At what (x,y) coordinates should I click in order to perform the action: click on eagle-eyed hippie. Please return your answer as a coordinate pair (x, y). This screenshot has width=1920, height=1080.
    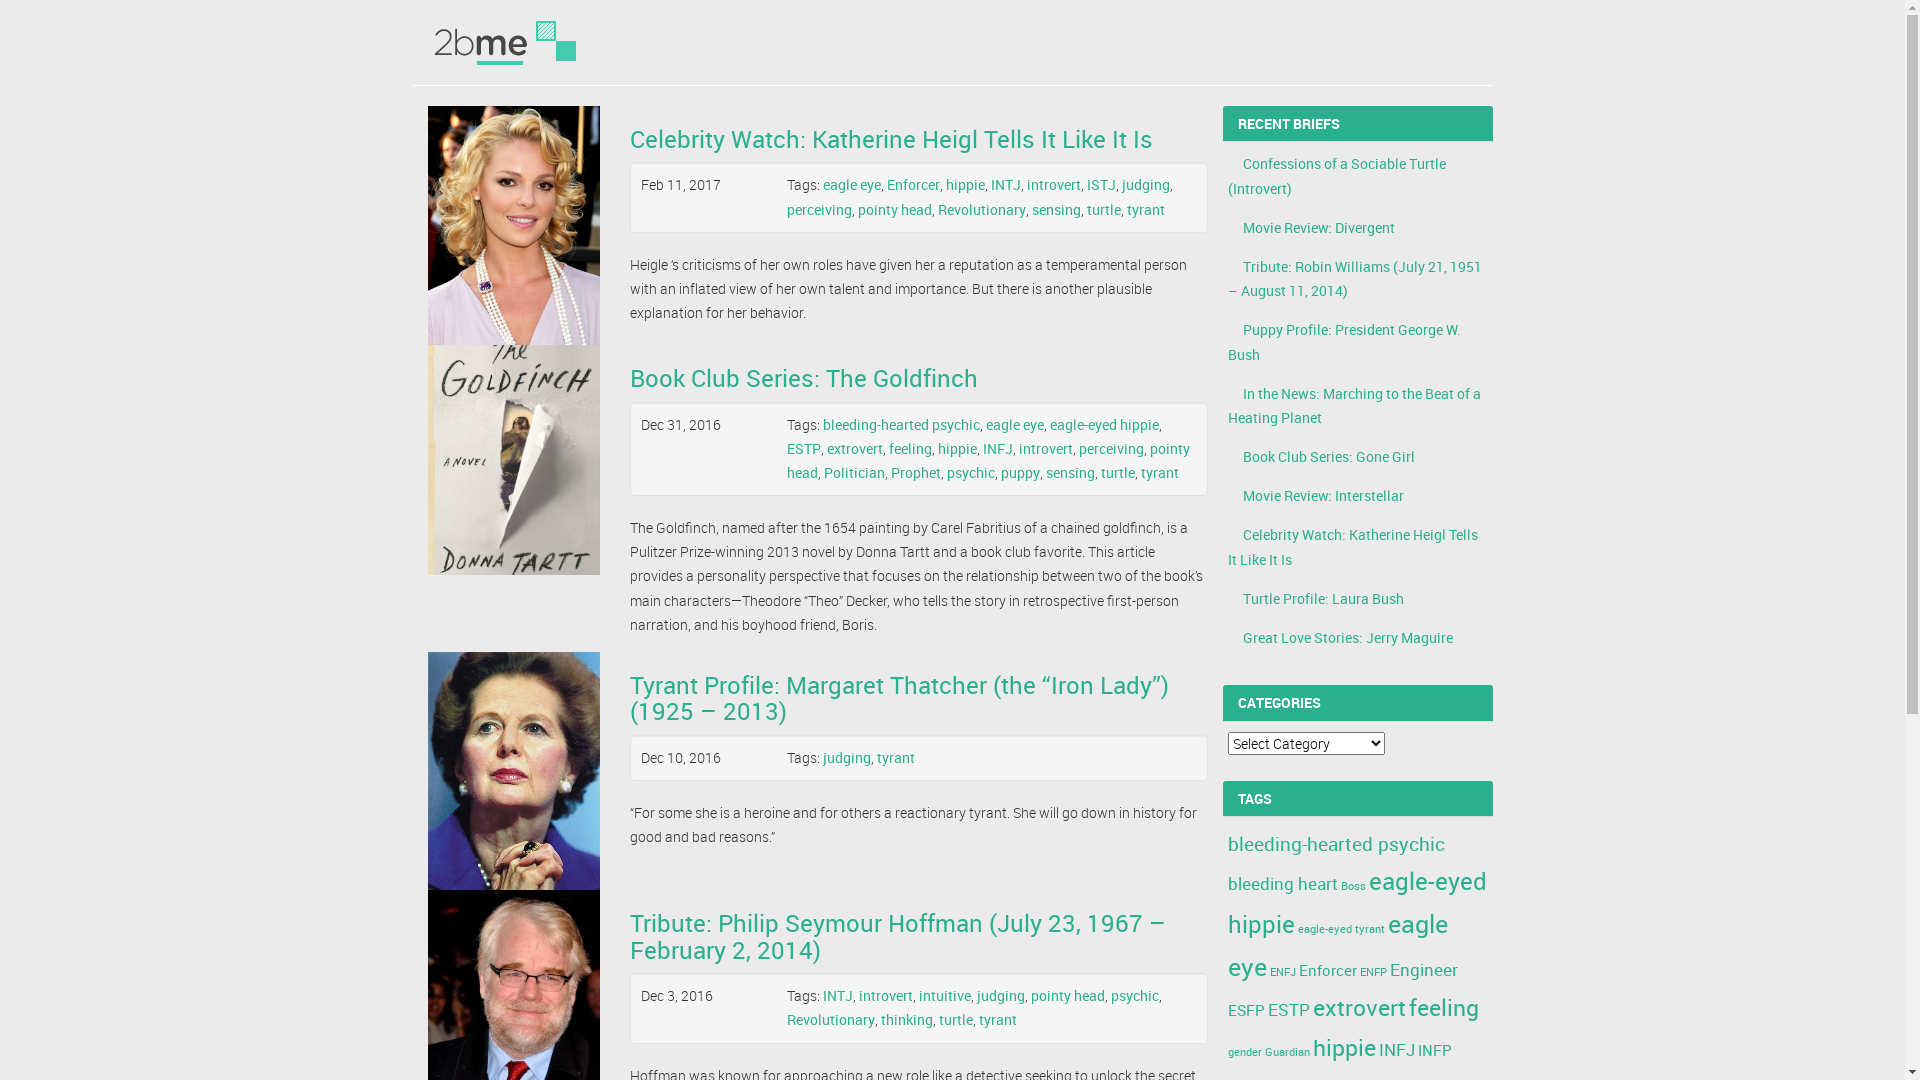
    Looking at the image, I should click on (1104, 424).